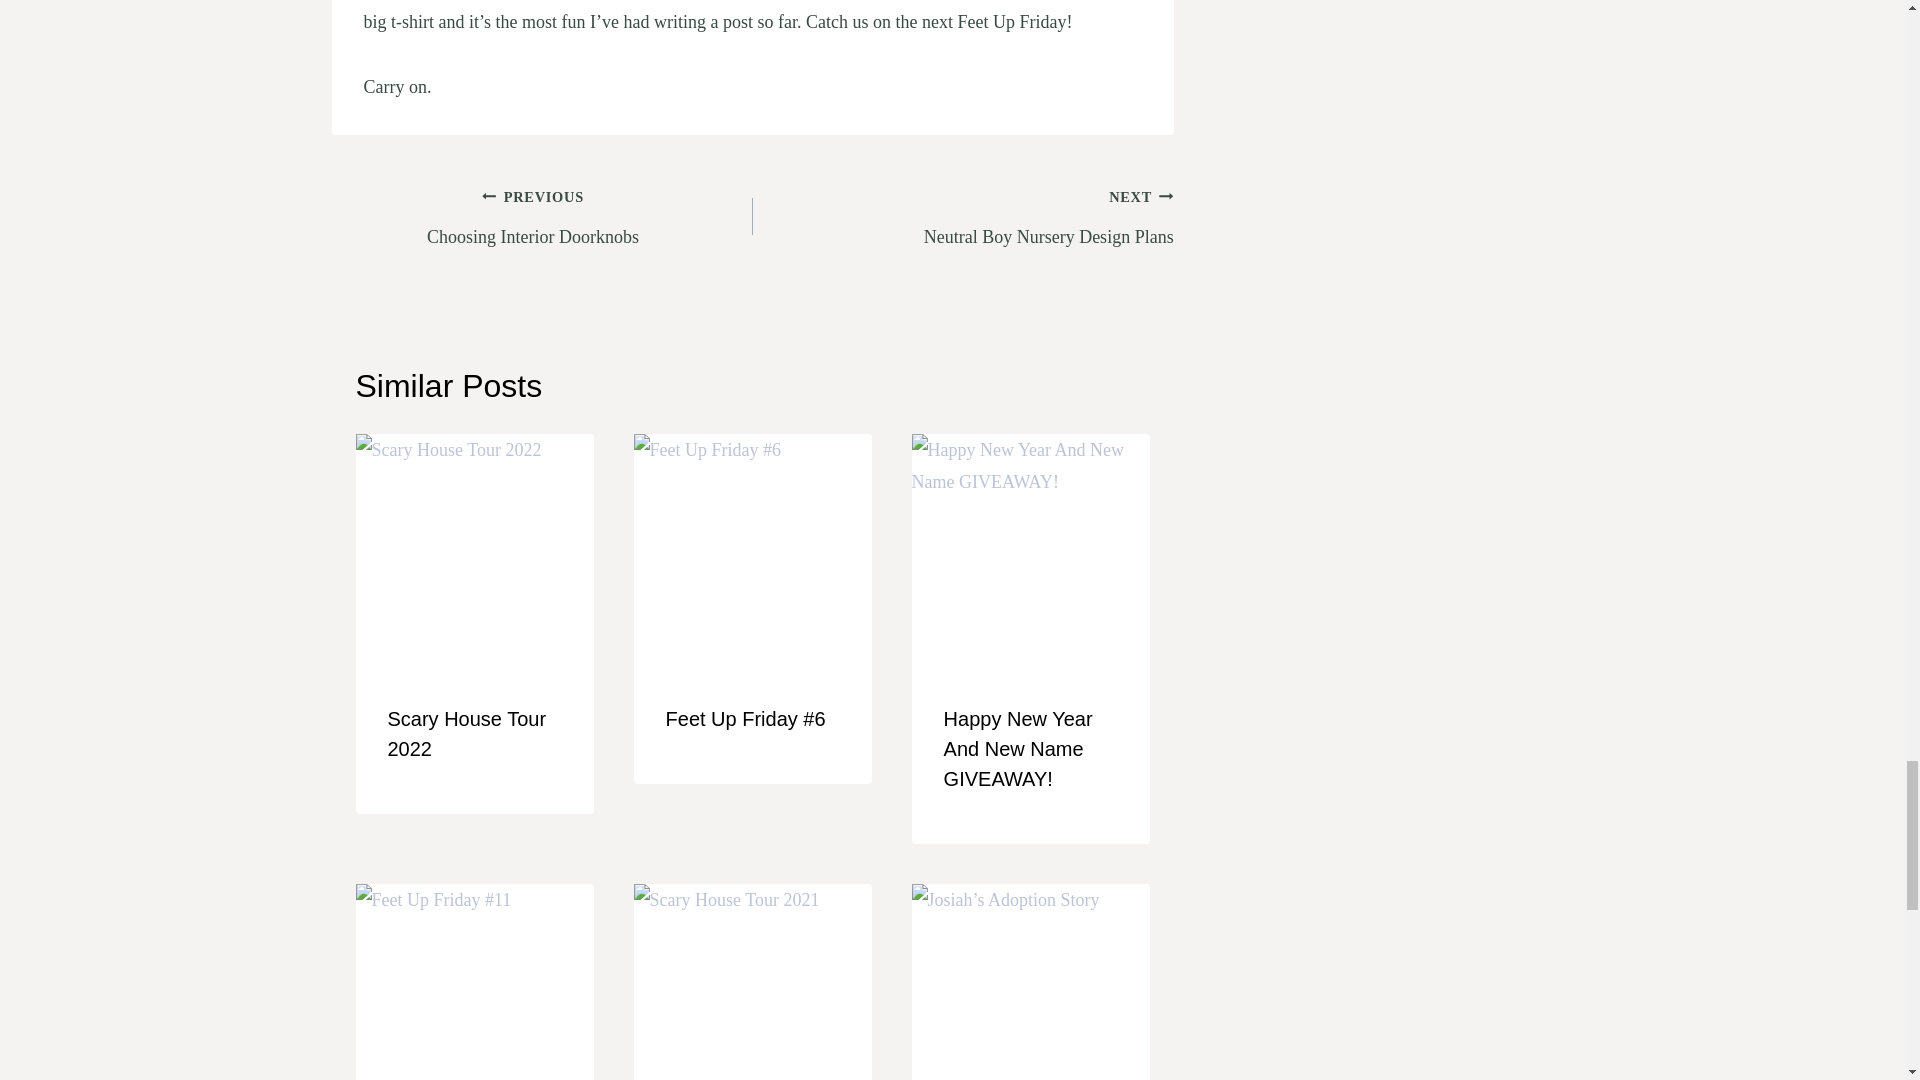 The width and height of the screenshot is (1920, 1080). Describe the element at coordinates (962, 216) in the screenshot. I see `Happy New Year And New Name GIVEAWAY!` at that location.